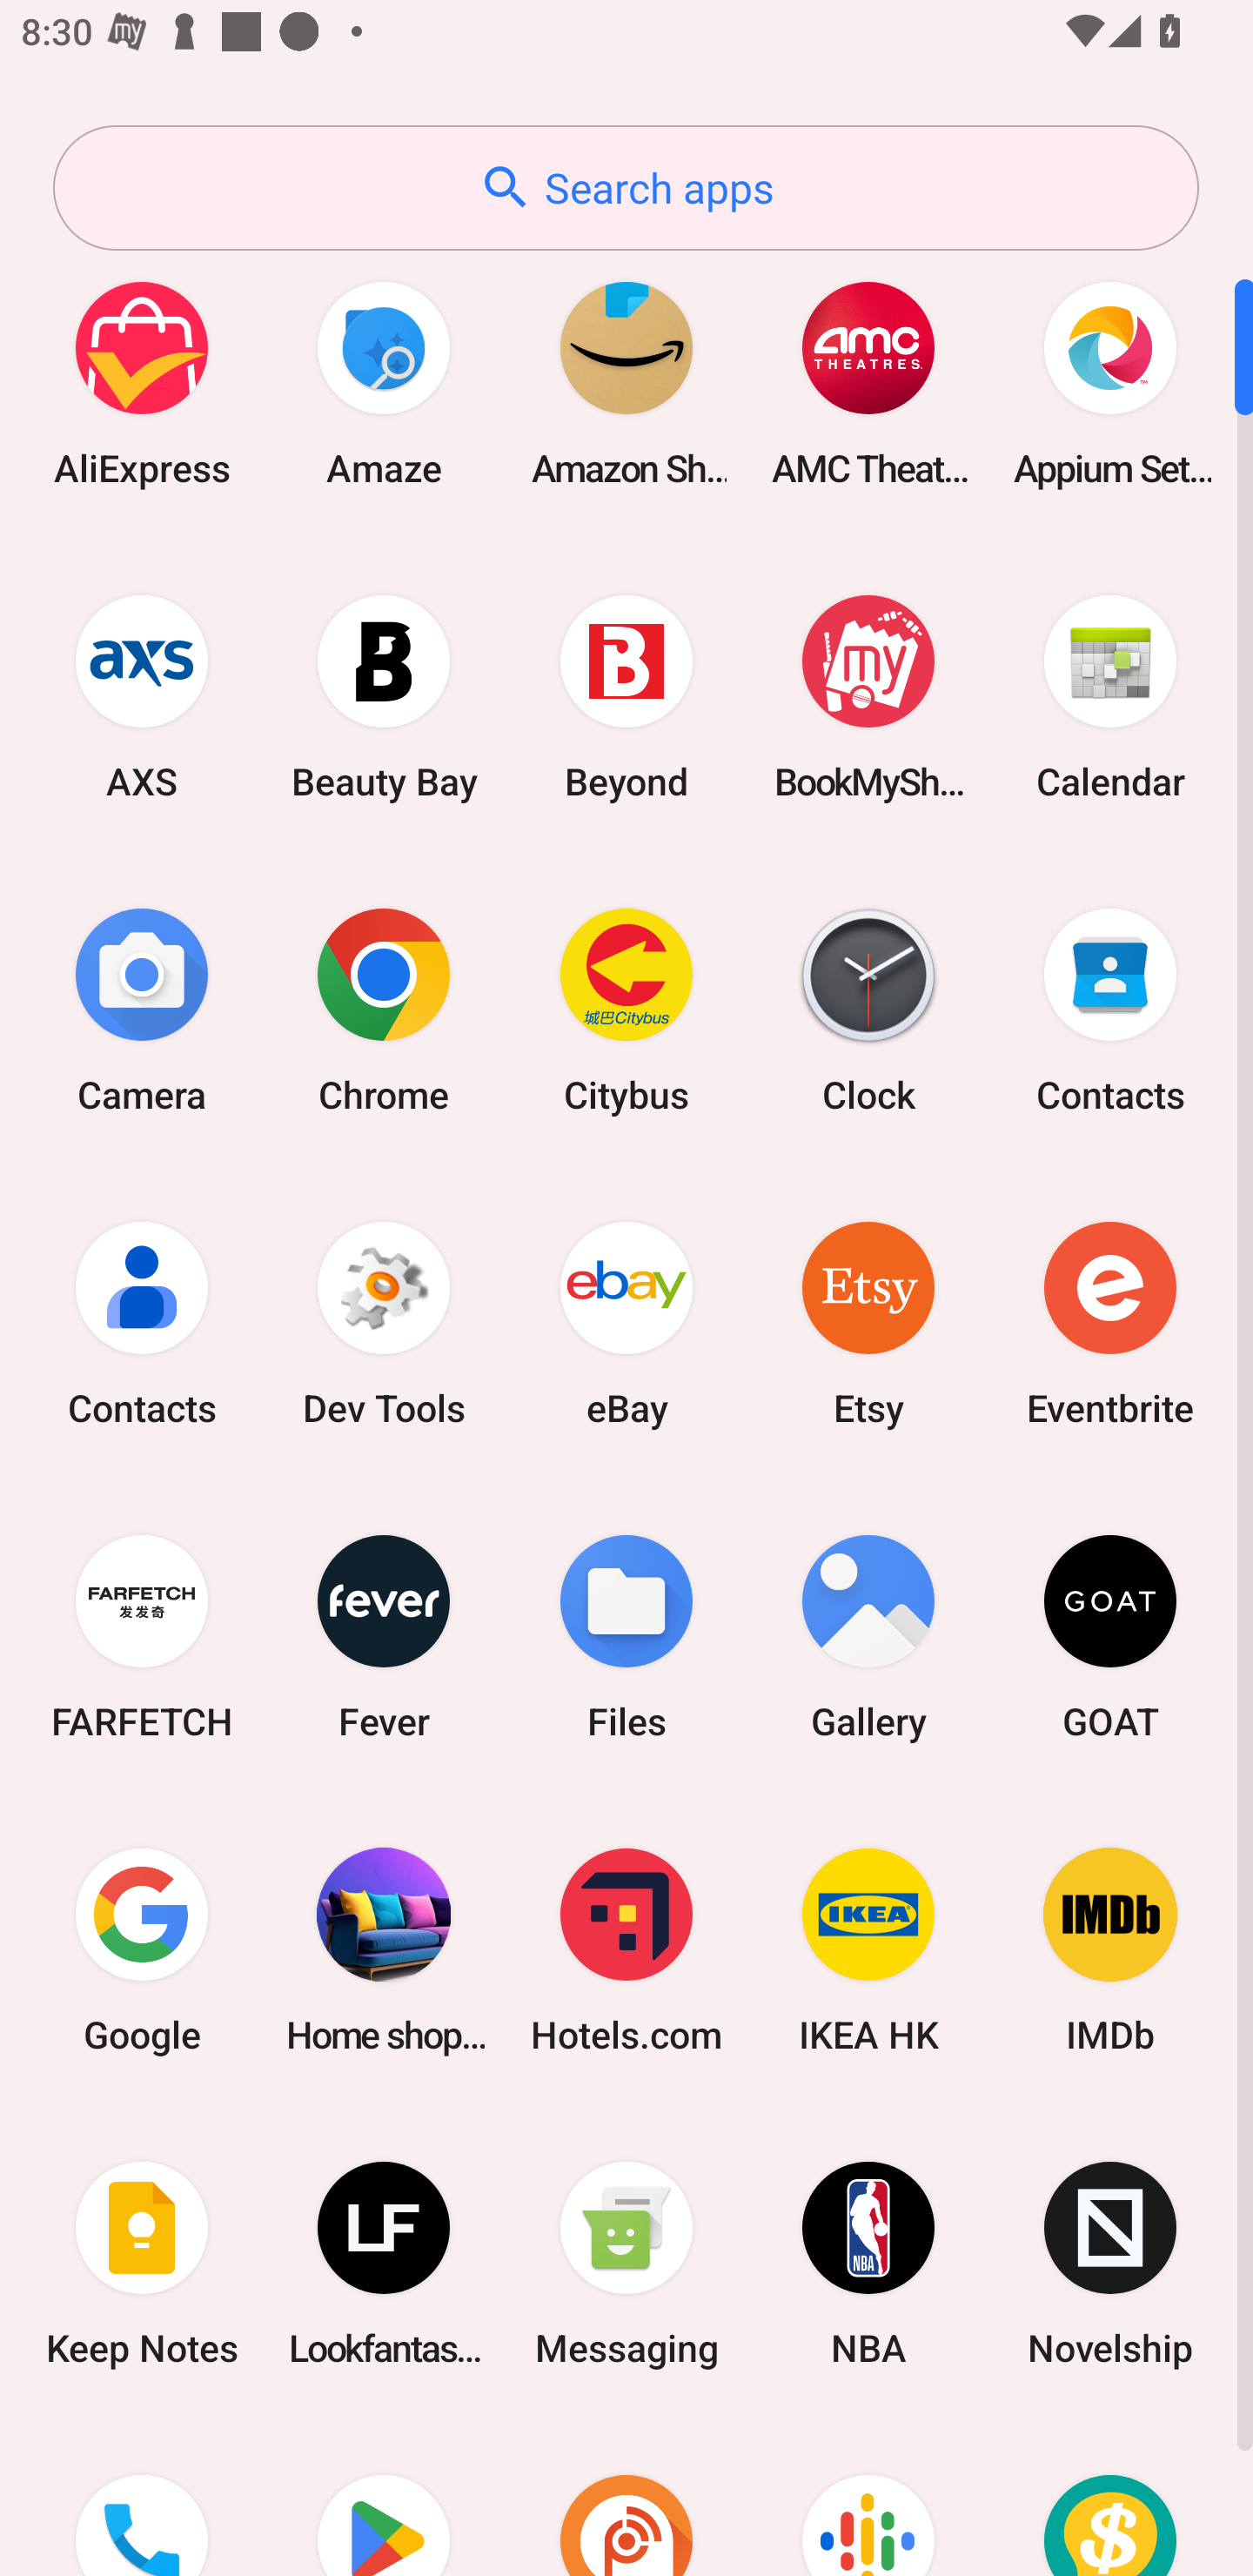 Image resolution: width=1253 pixels, height=2576 pixels. I want to click on Play Store, so click(384, 2499).